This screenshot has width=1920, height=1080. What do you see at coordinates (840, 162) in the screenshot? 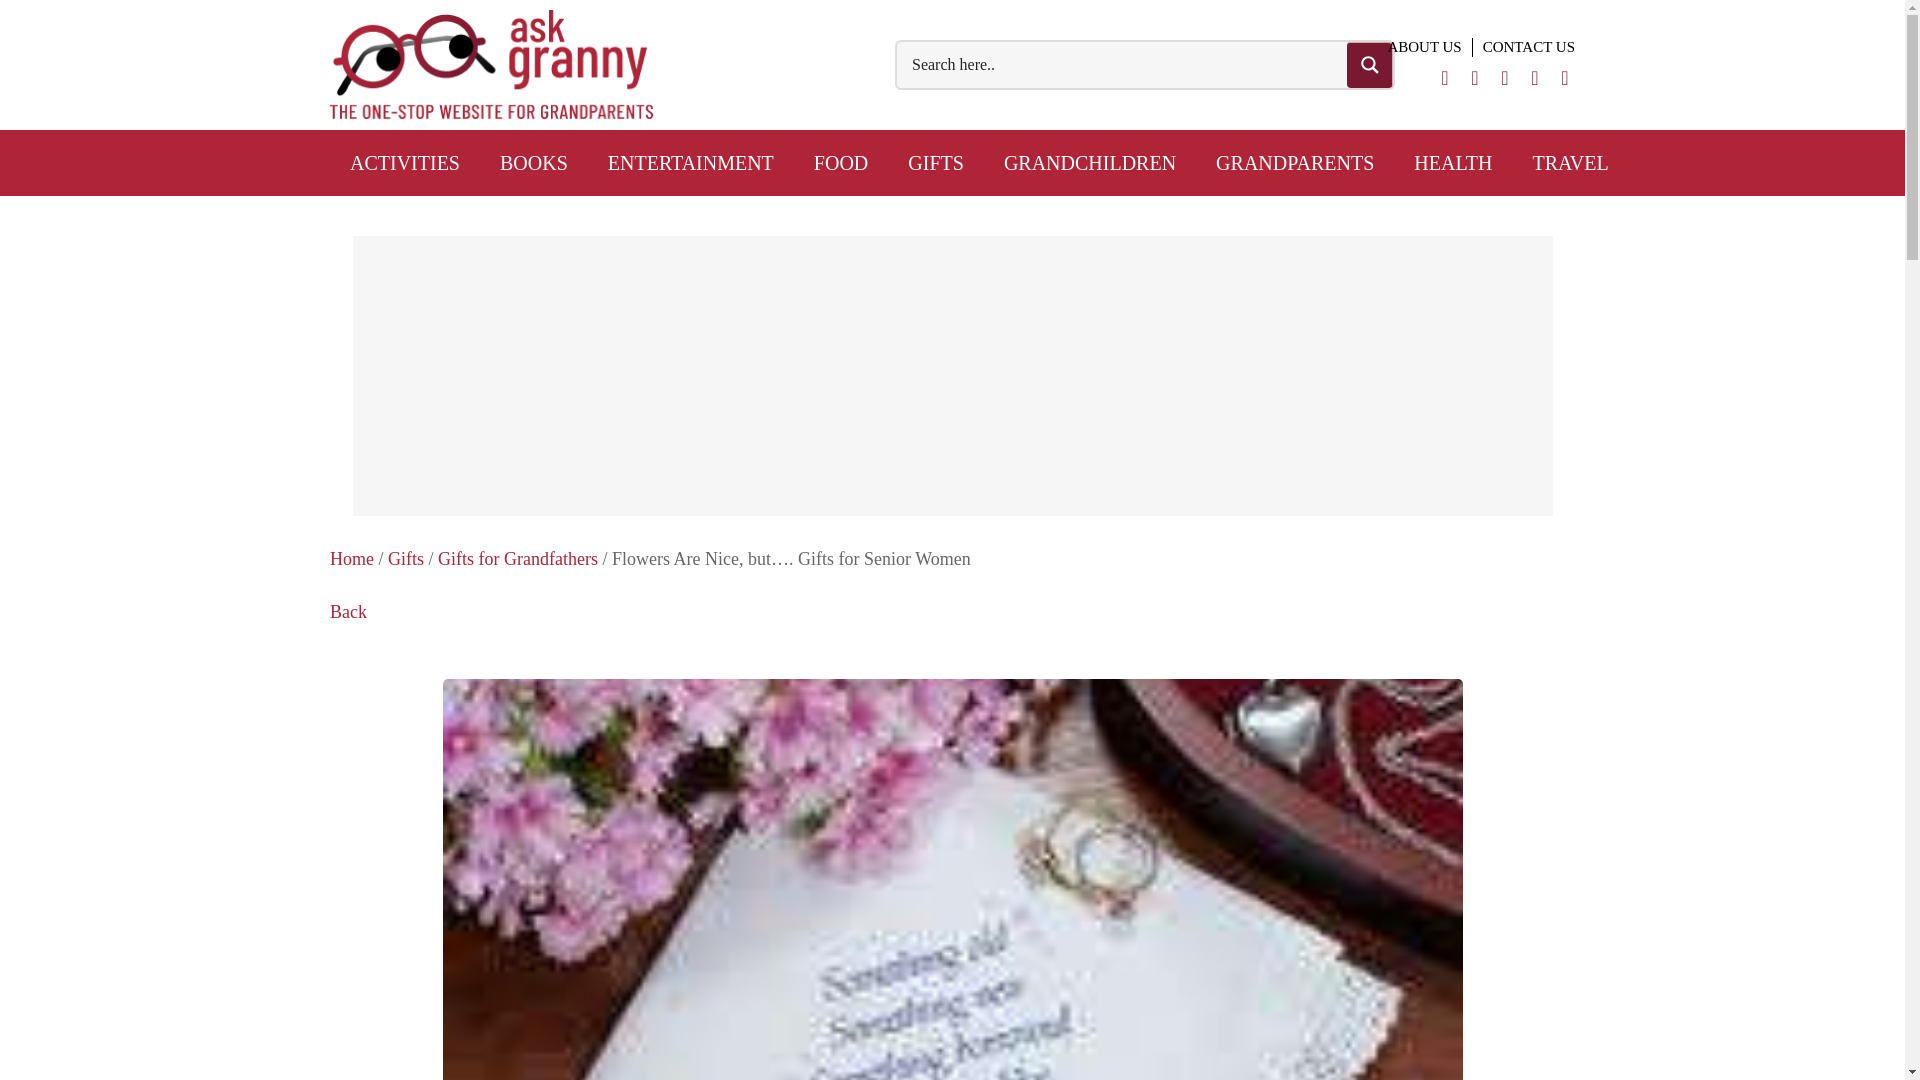
I see `FOOD` at bounding box center [840, 162].